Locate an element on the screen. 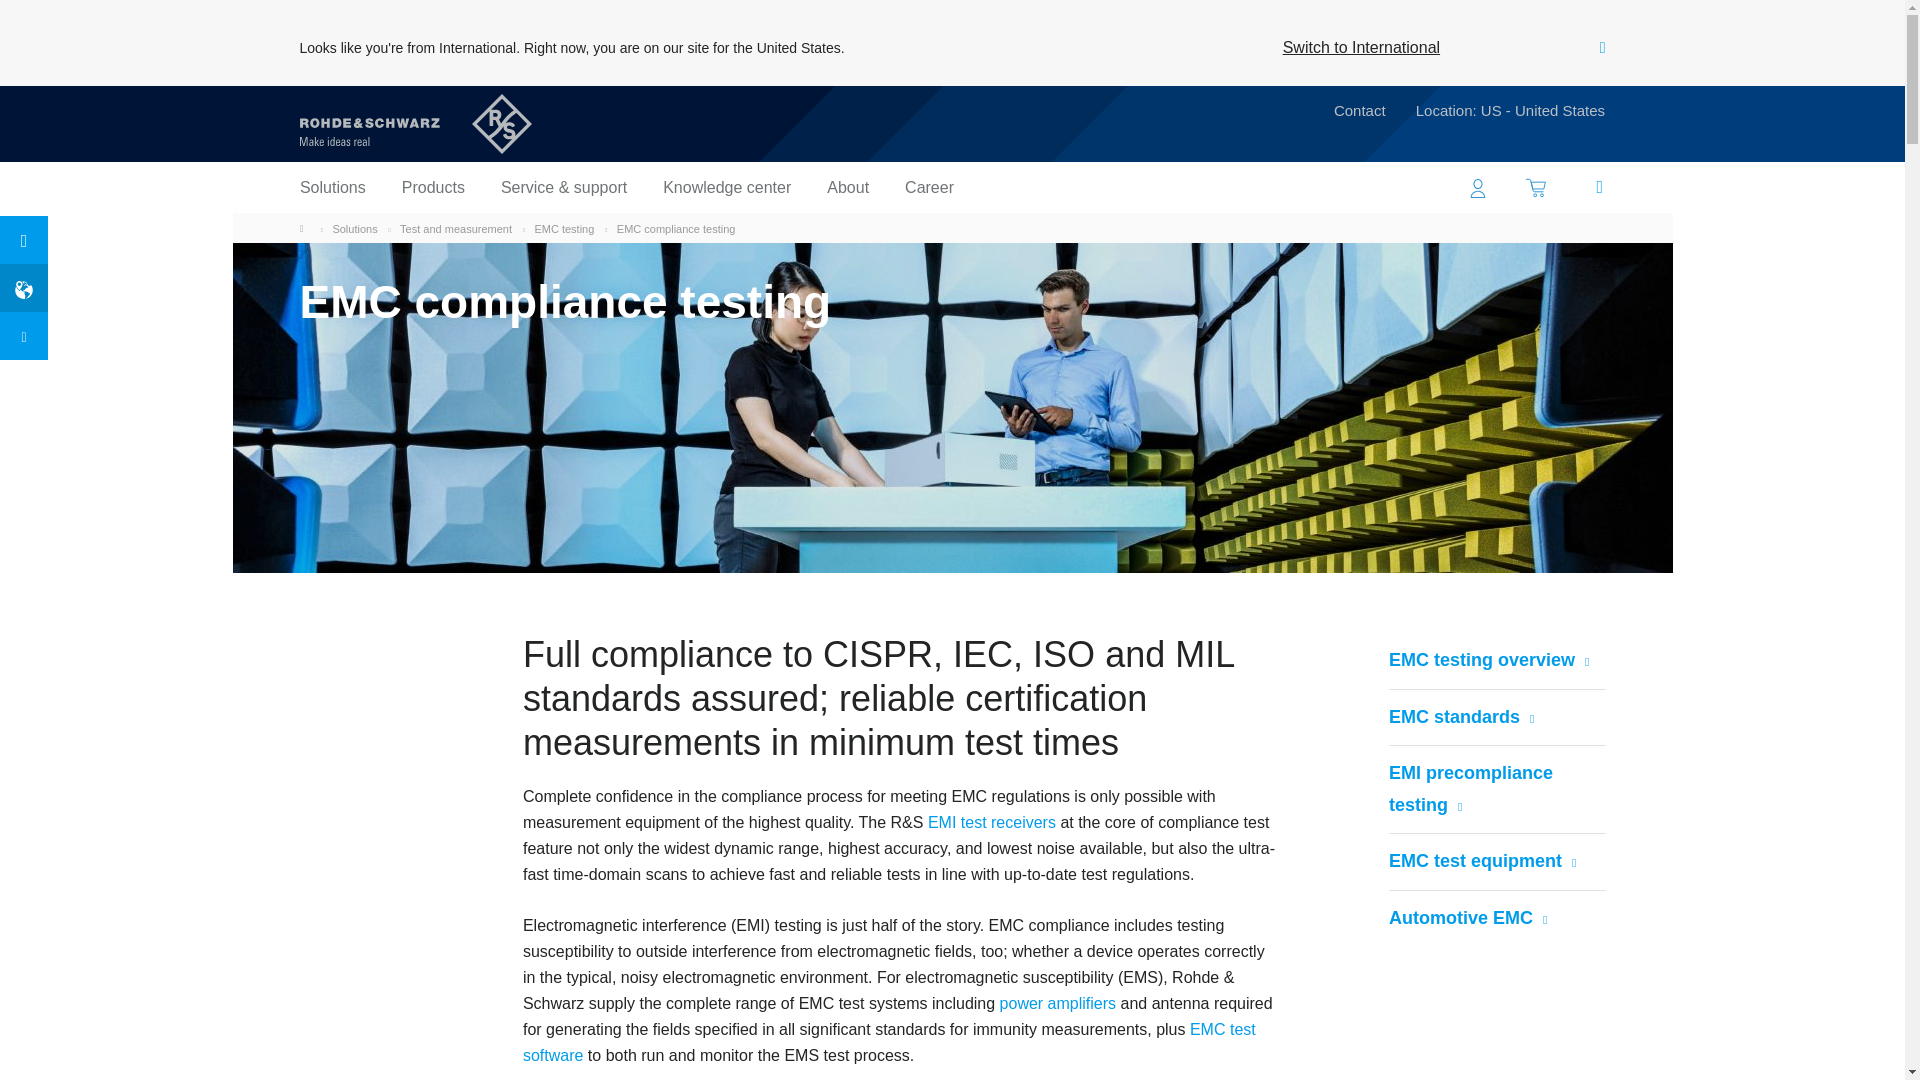  Customer portal is located at coordinates (1478, 187).